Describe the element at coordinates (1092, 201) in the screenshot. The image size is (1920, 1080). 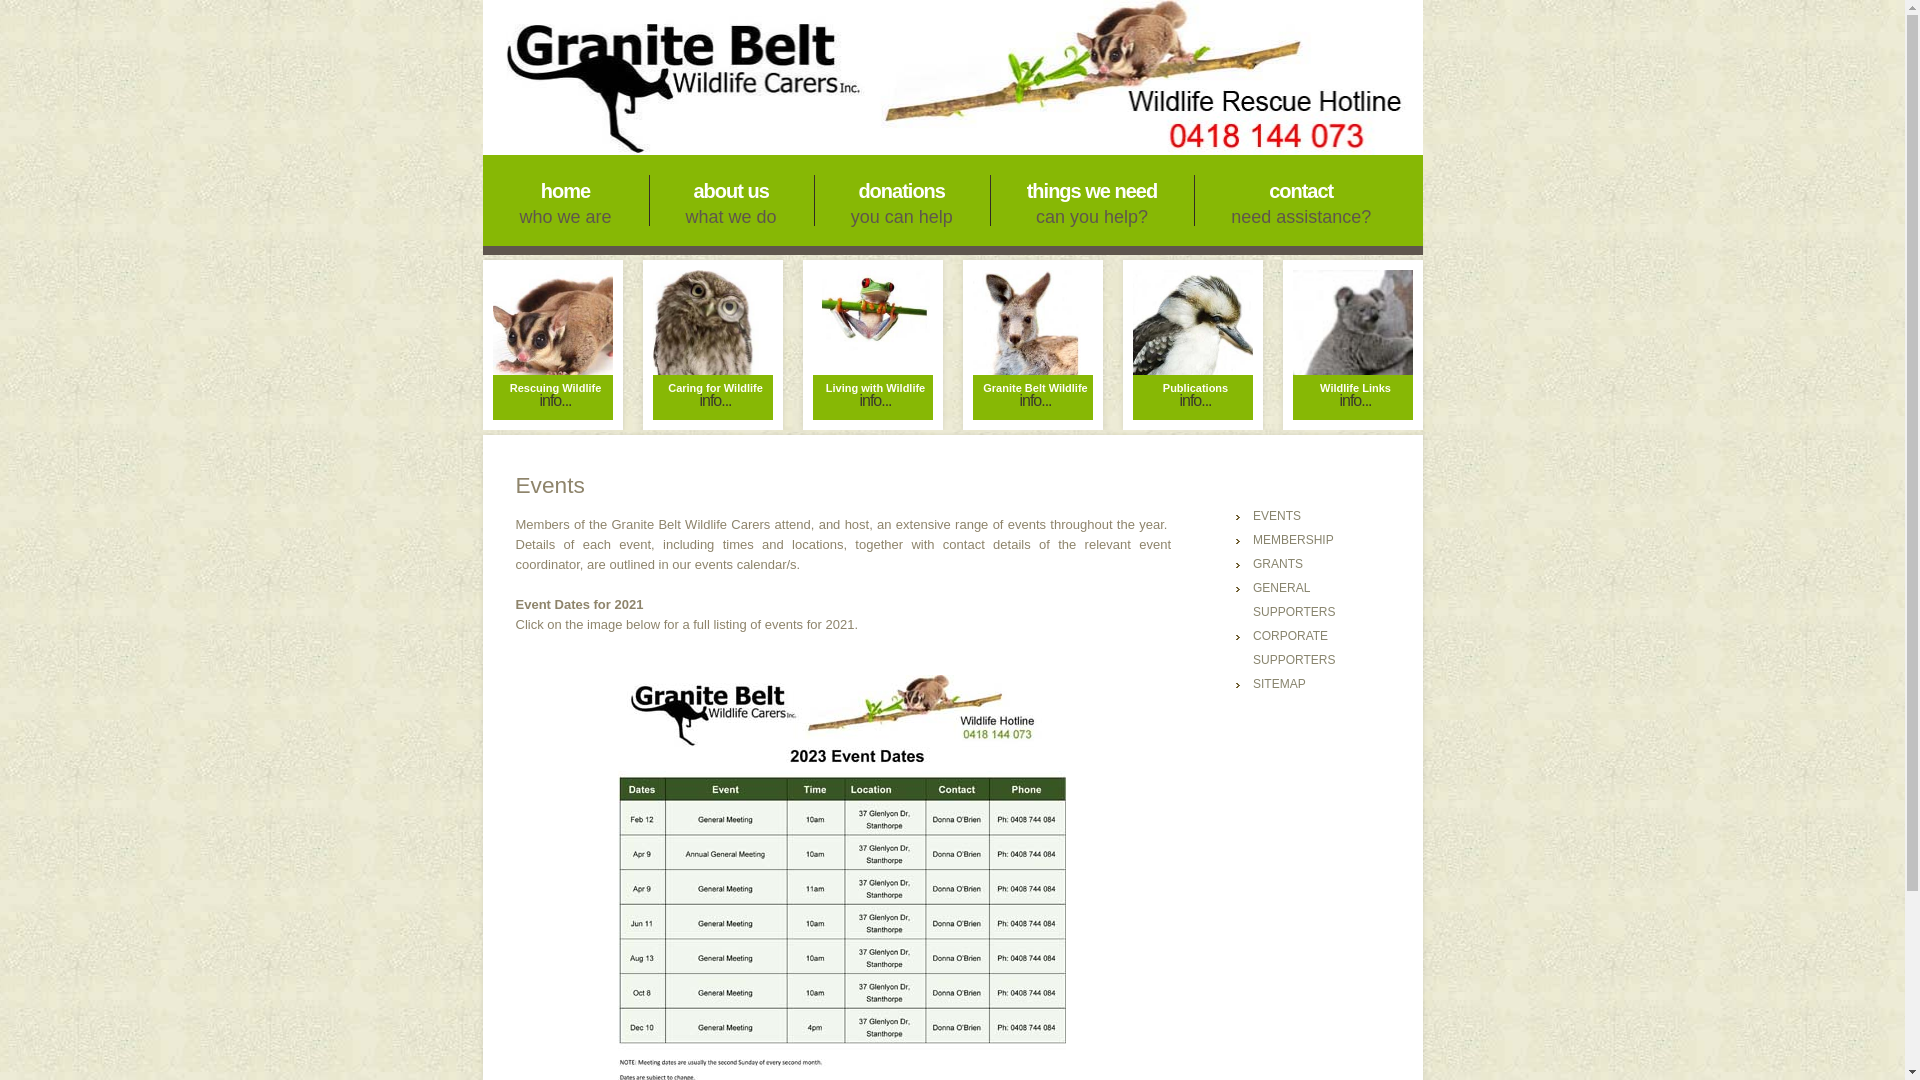
I see `things we need
can you help?` at that location.